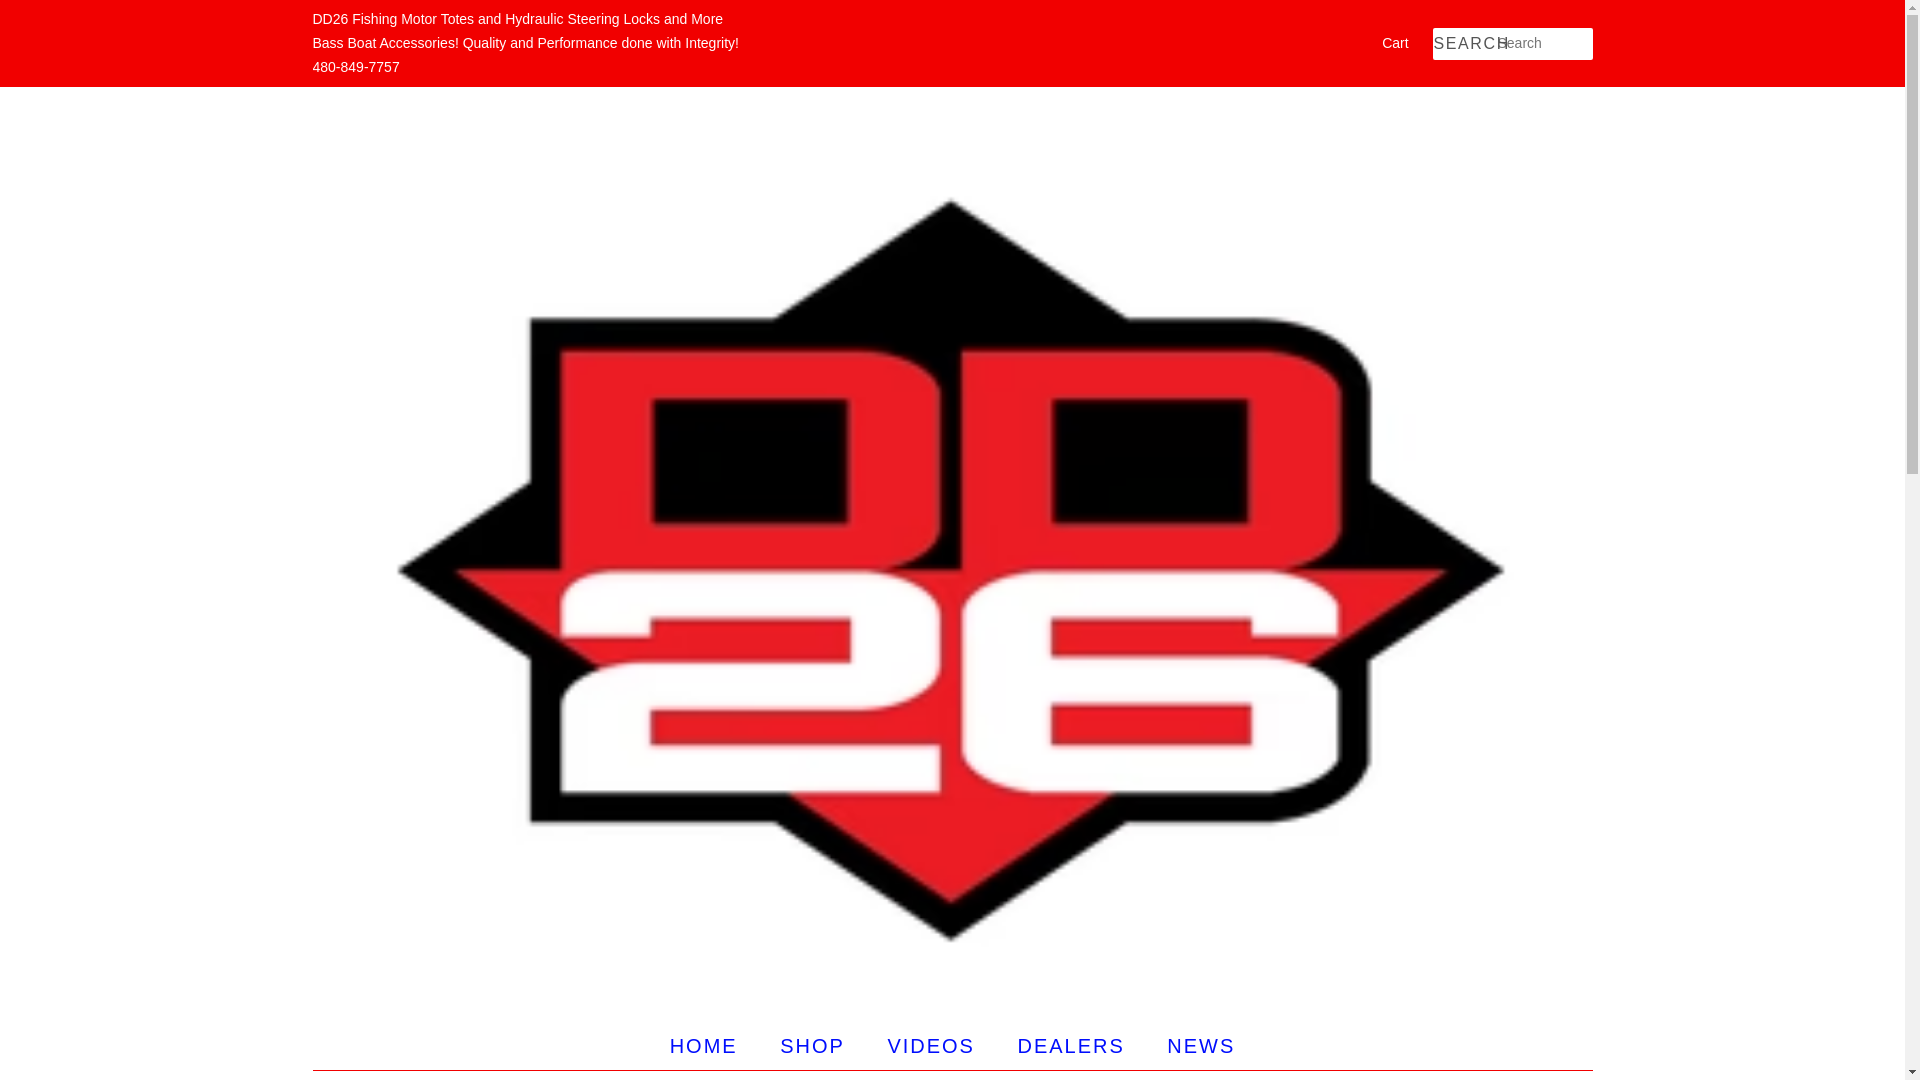  Describe the element at coordinates (1193, 1046) in the screenshot. I see `NEWS` at that location.